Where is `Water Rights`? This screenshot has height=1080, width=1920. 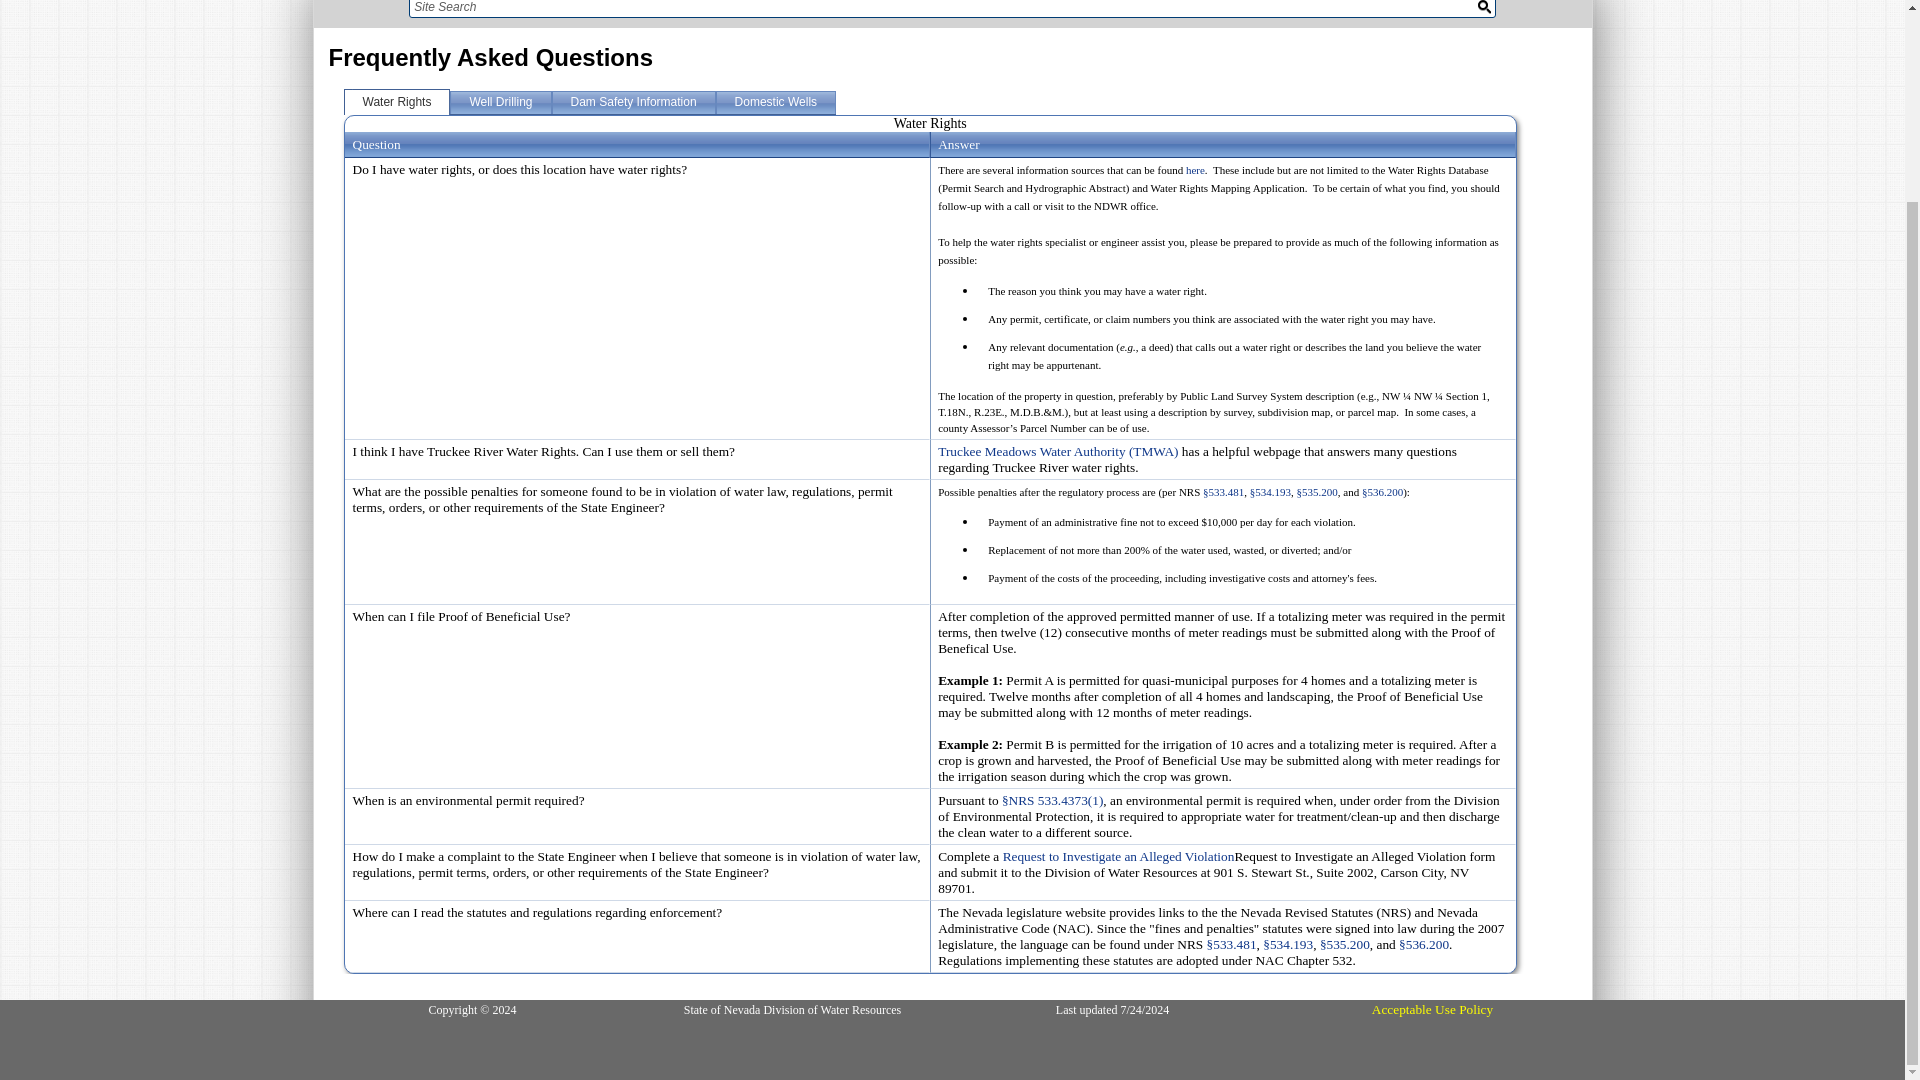 Water Rights is located at coordinates (397, 101).